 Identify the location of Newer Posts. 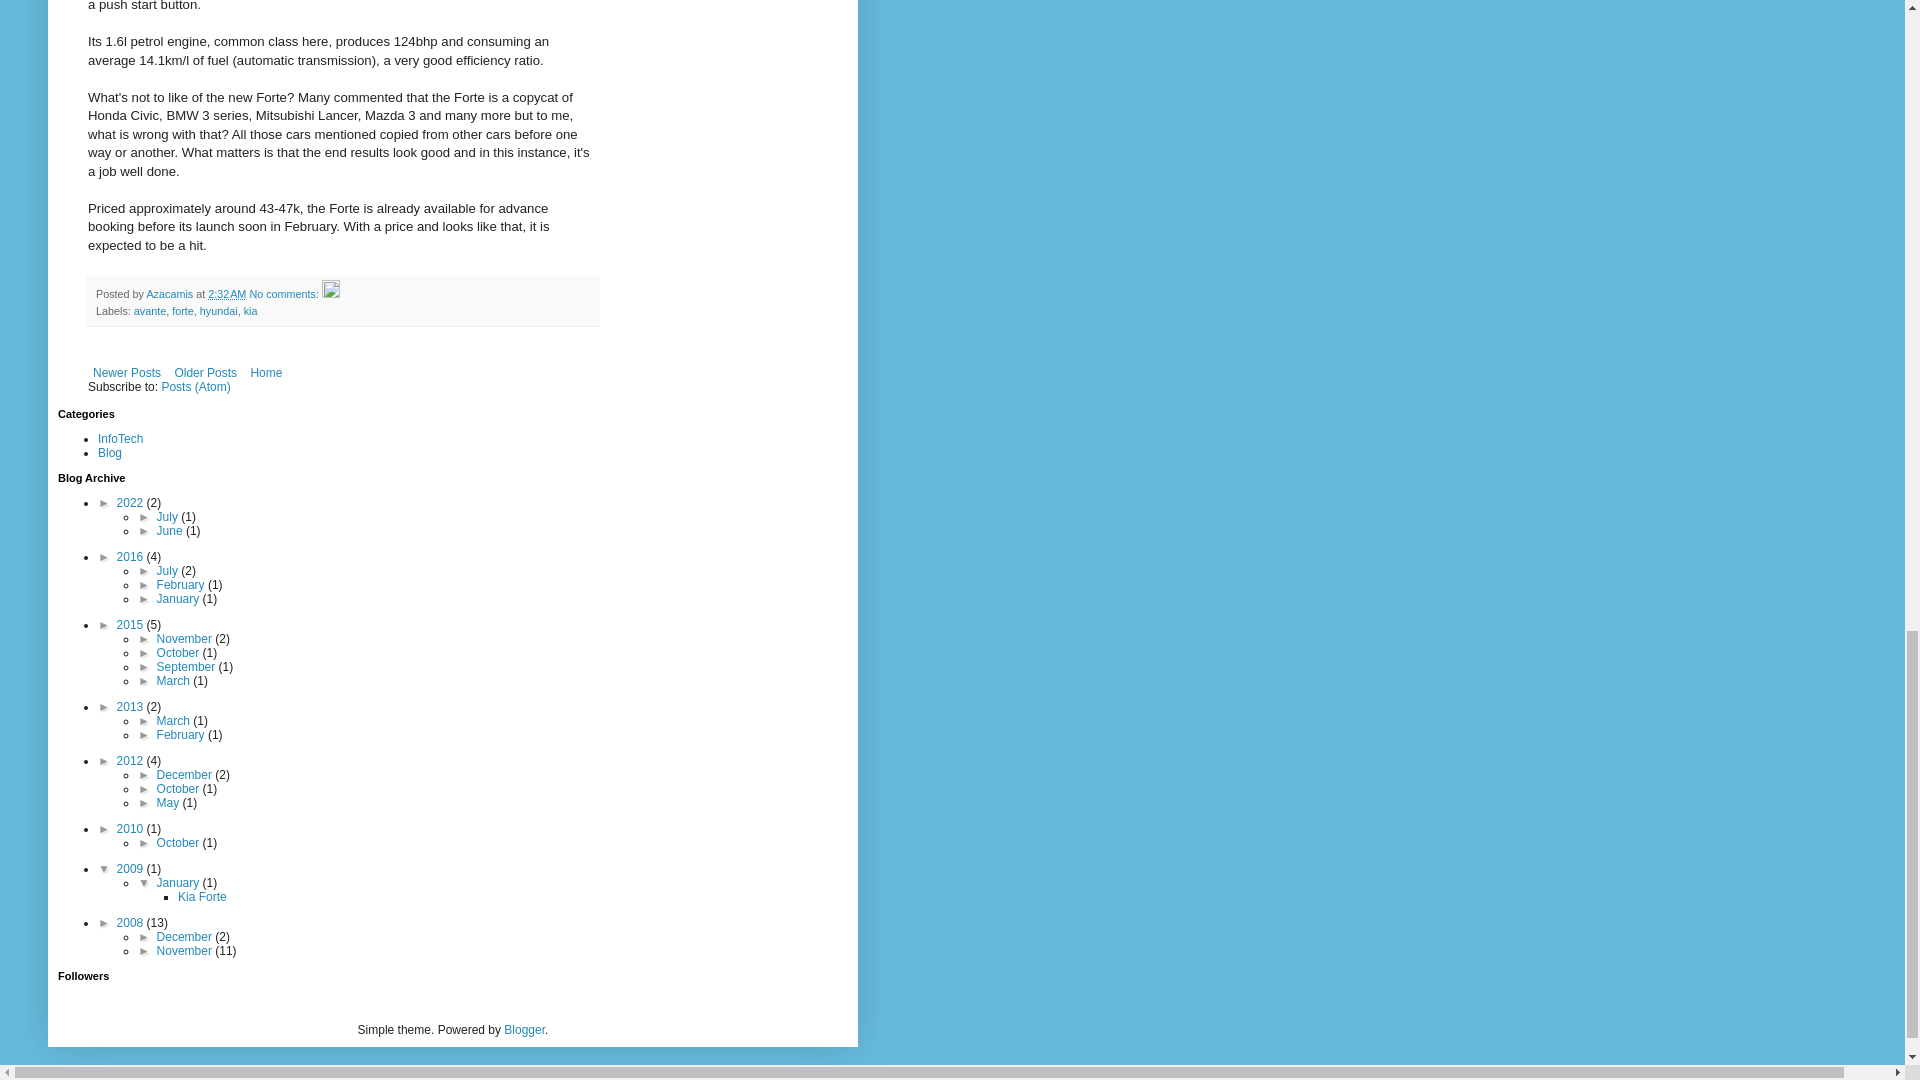
(126, 372).